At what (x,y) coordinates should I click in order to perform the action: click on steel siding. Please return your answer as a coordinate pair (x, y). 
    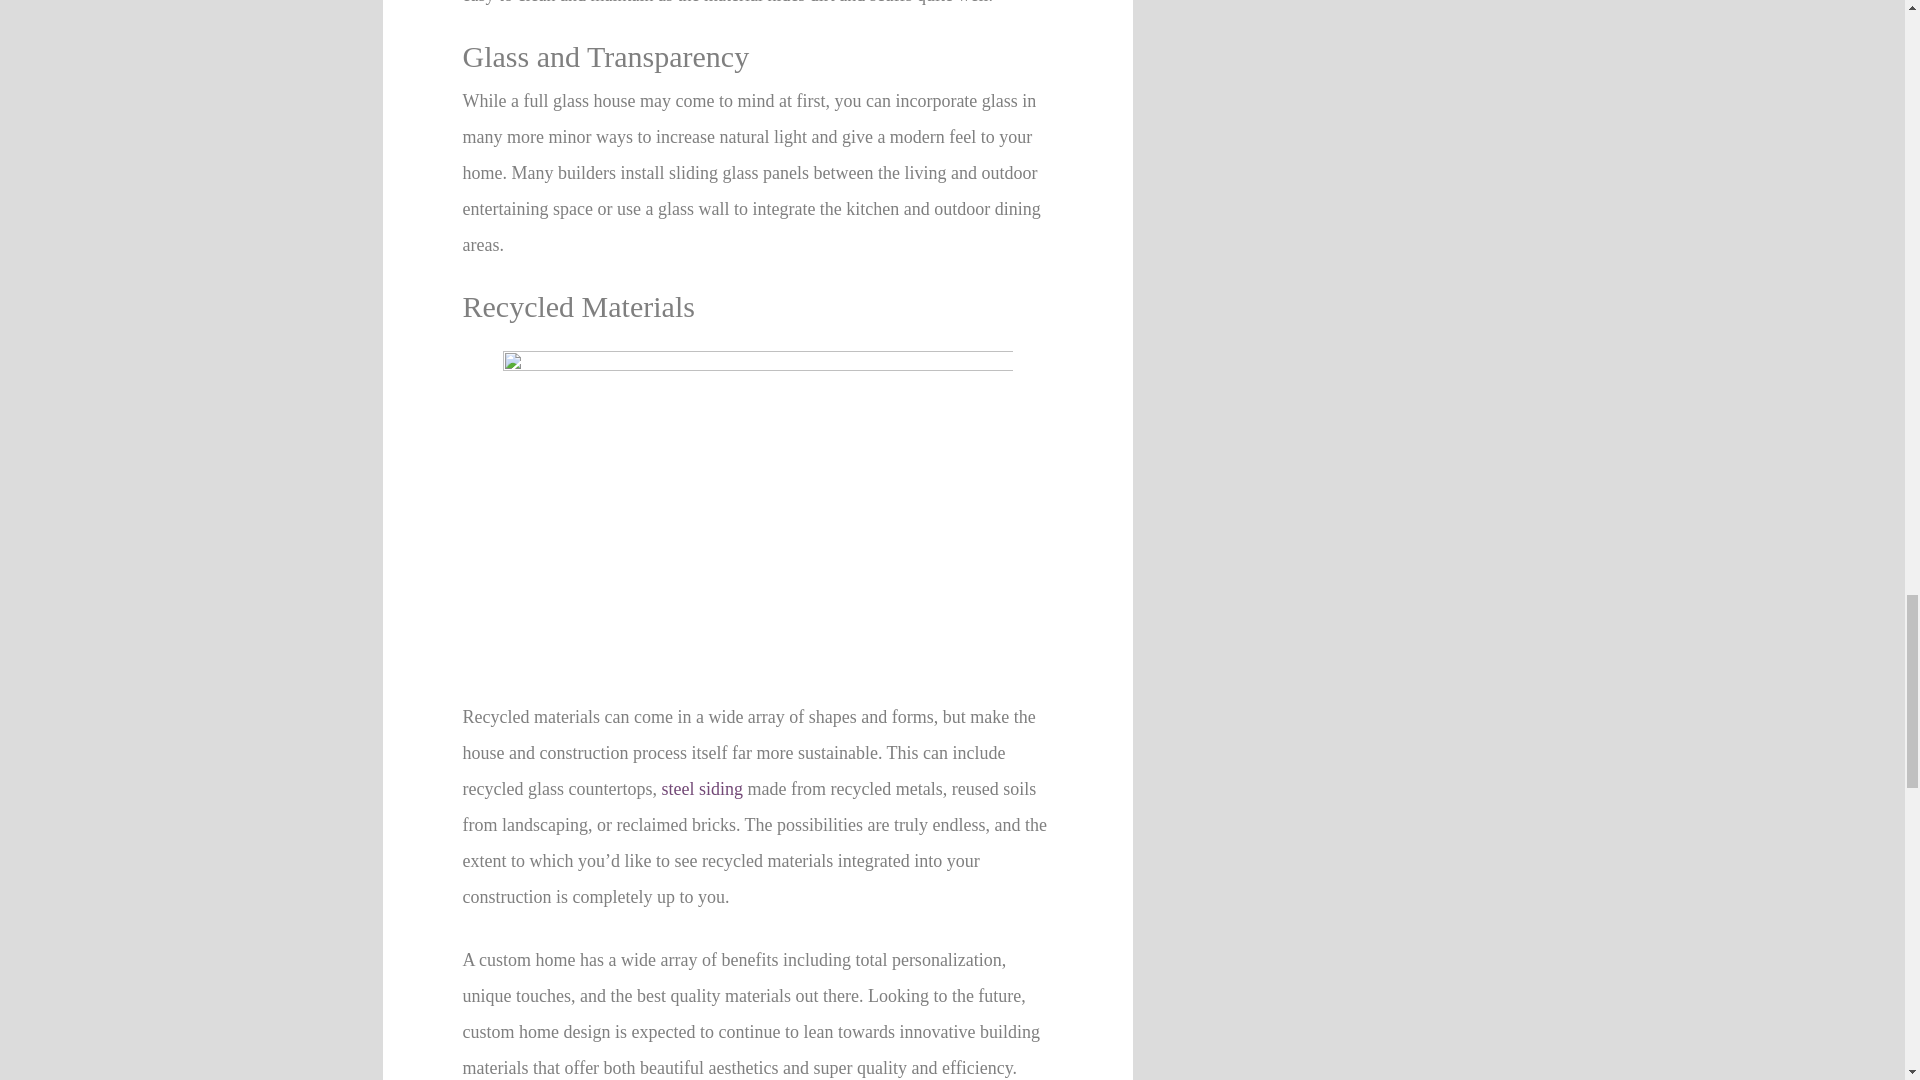
    Looking at the image, I should click on (702, 788).